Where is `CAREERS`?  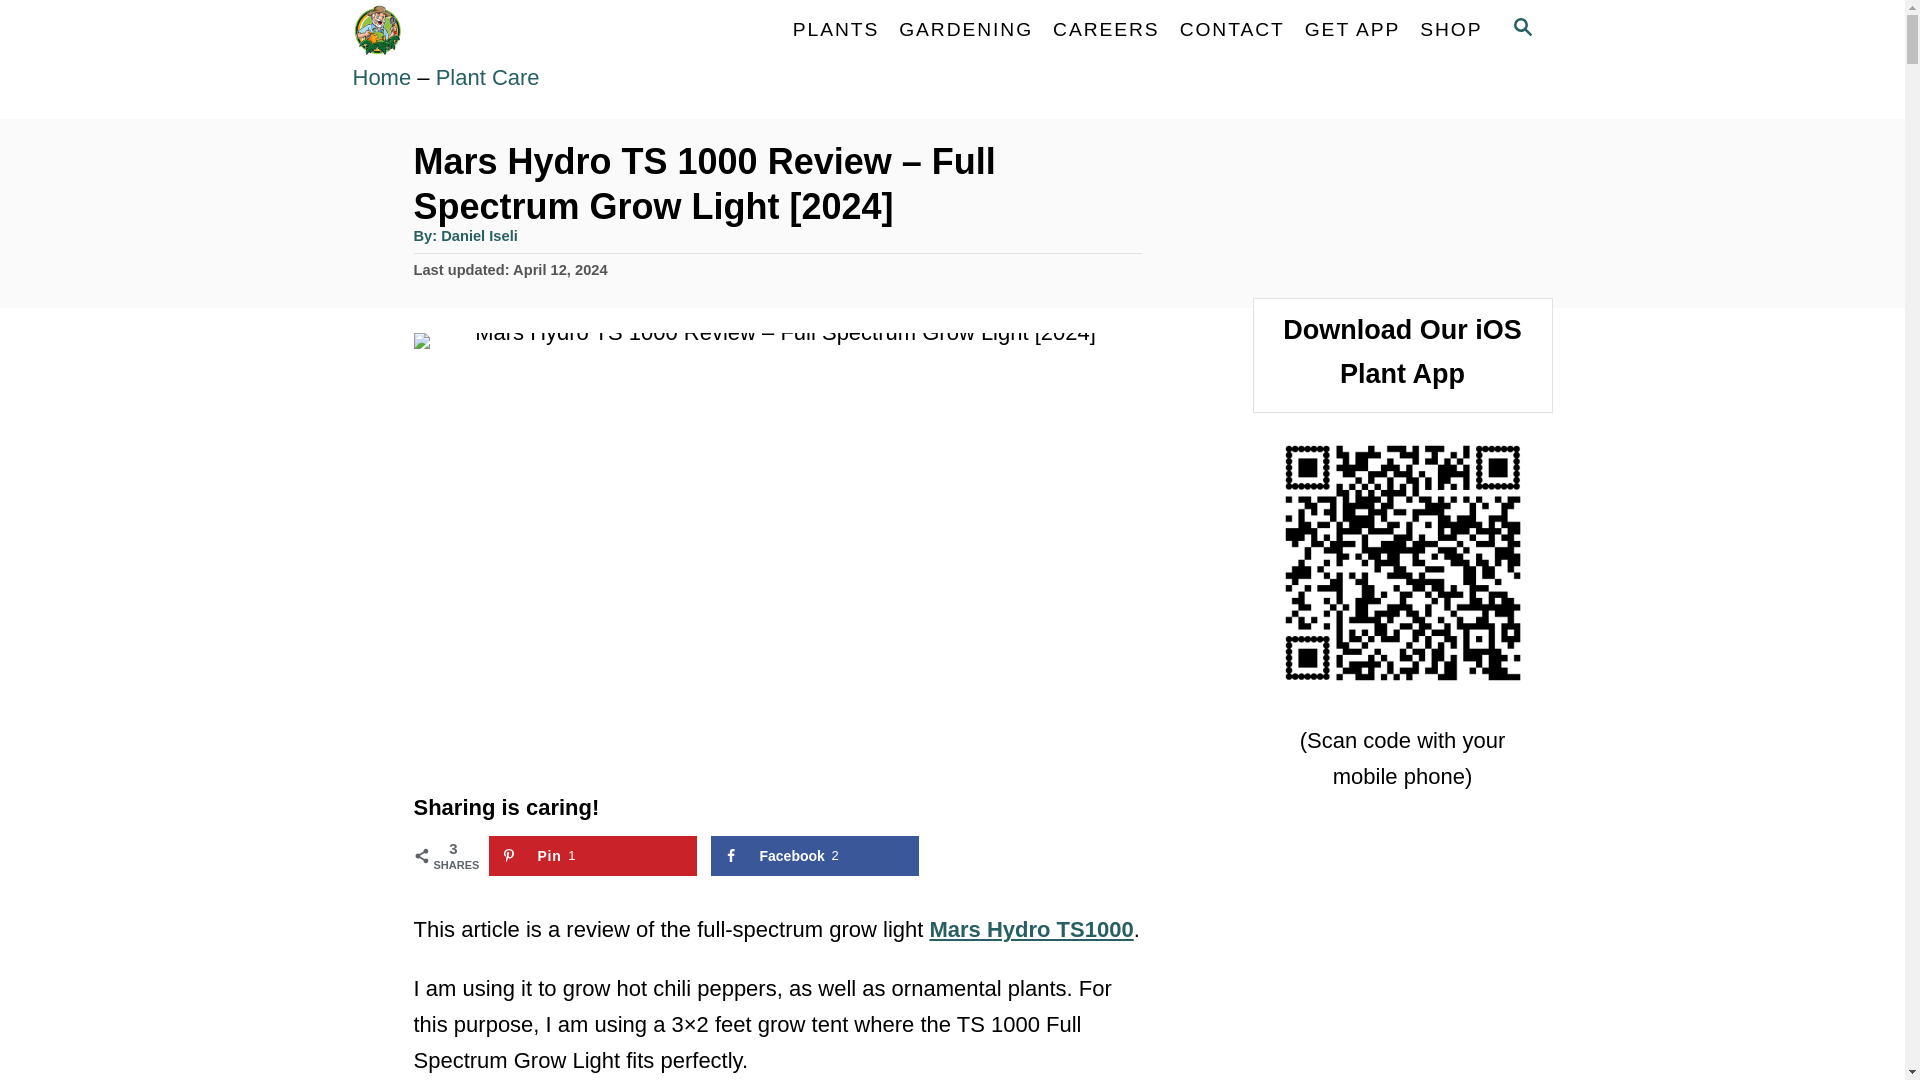
CAREERS is located at coordinates (1106, 29).